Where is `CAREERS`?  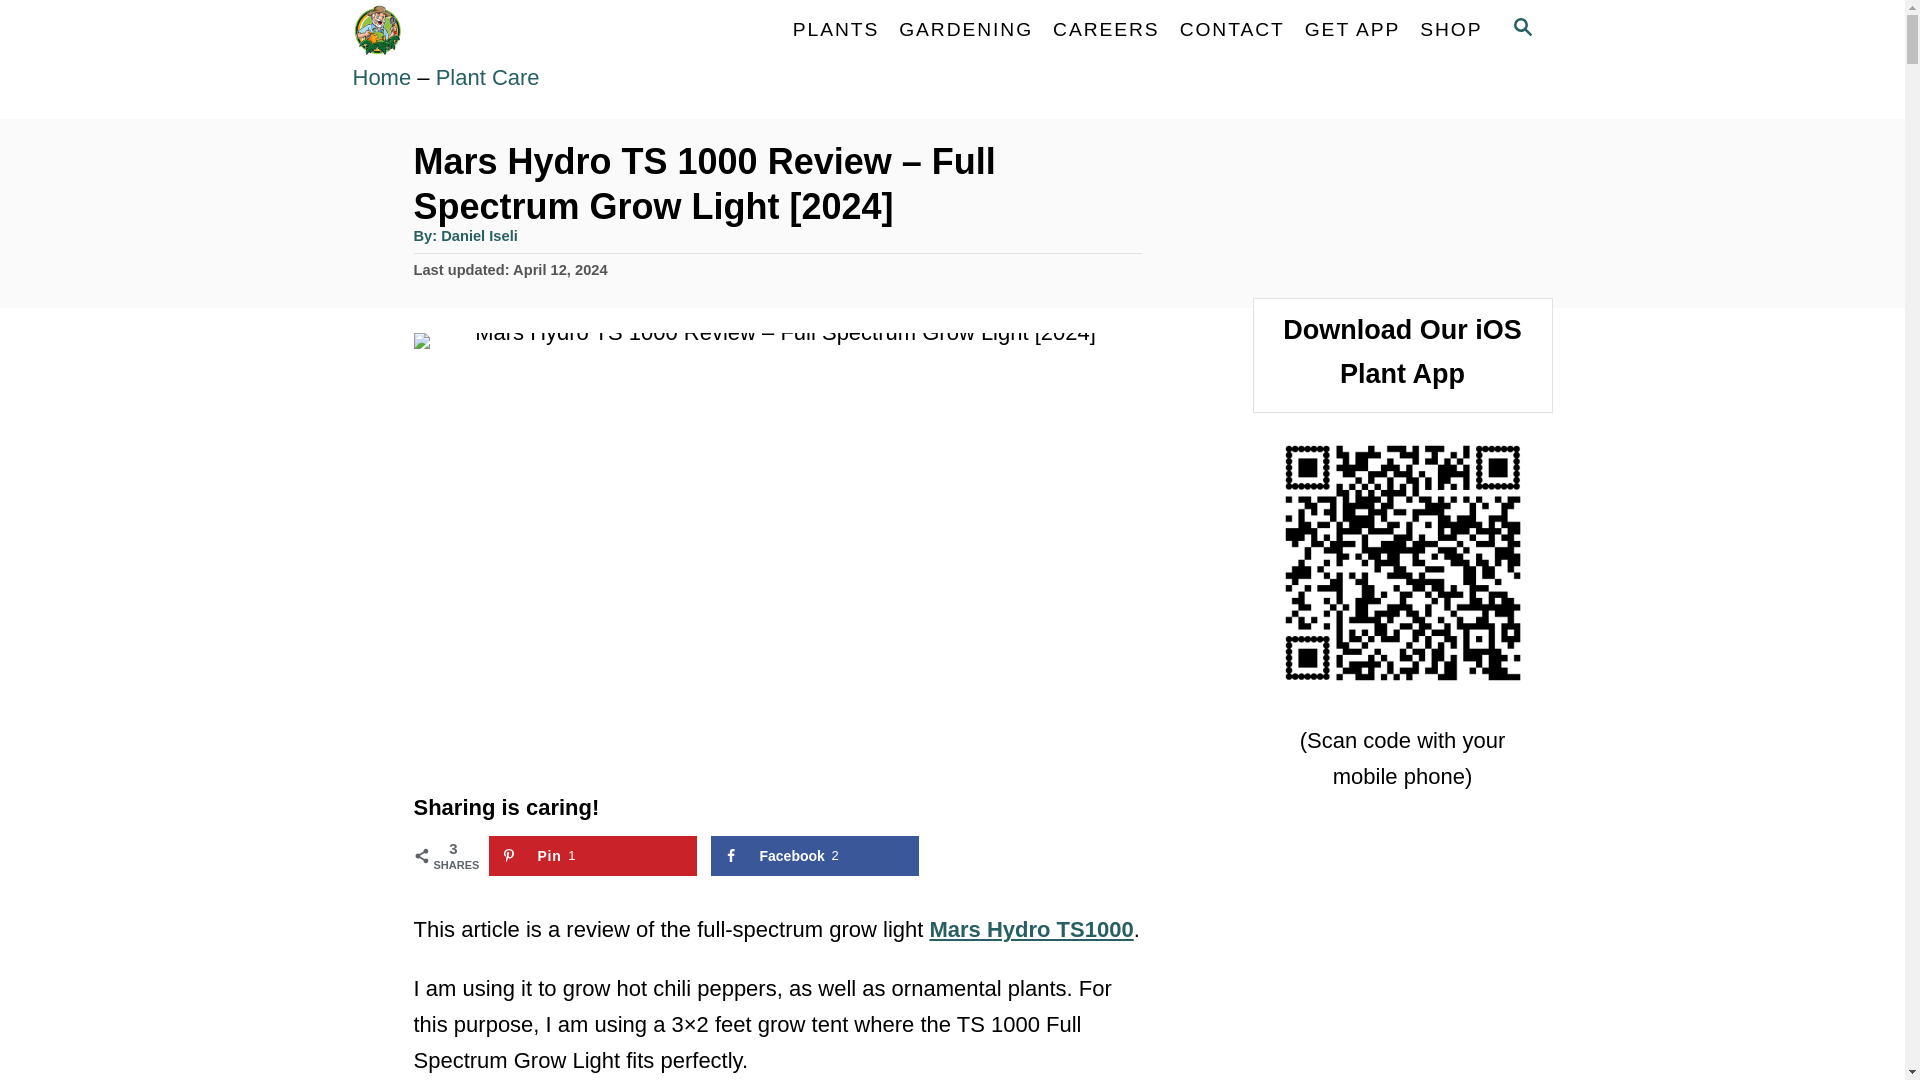
CAREERS is located at coordinates (1106, 29).